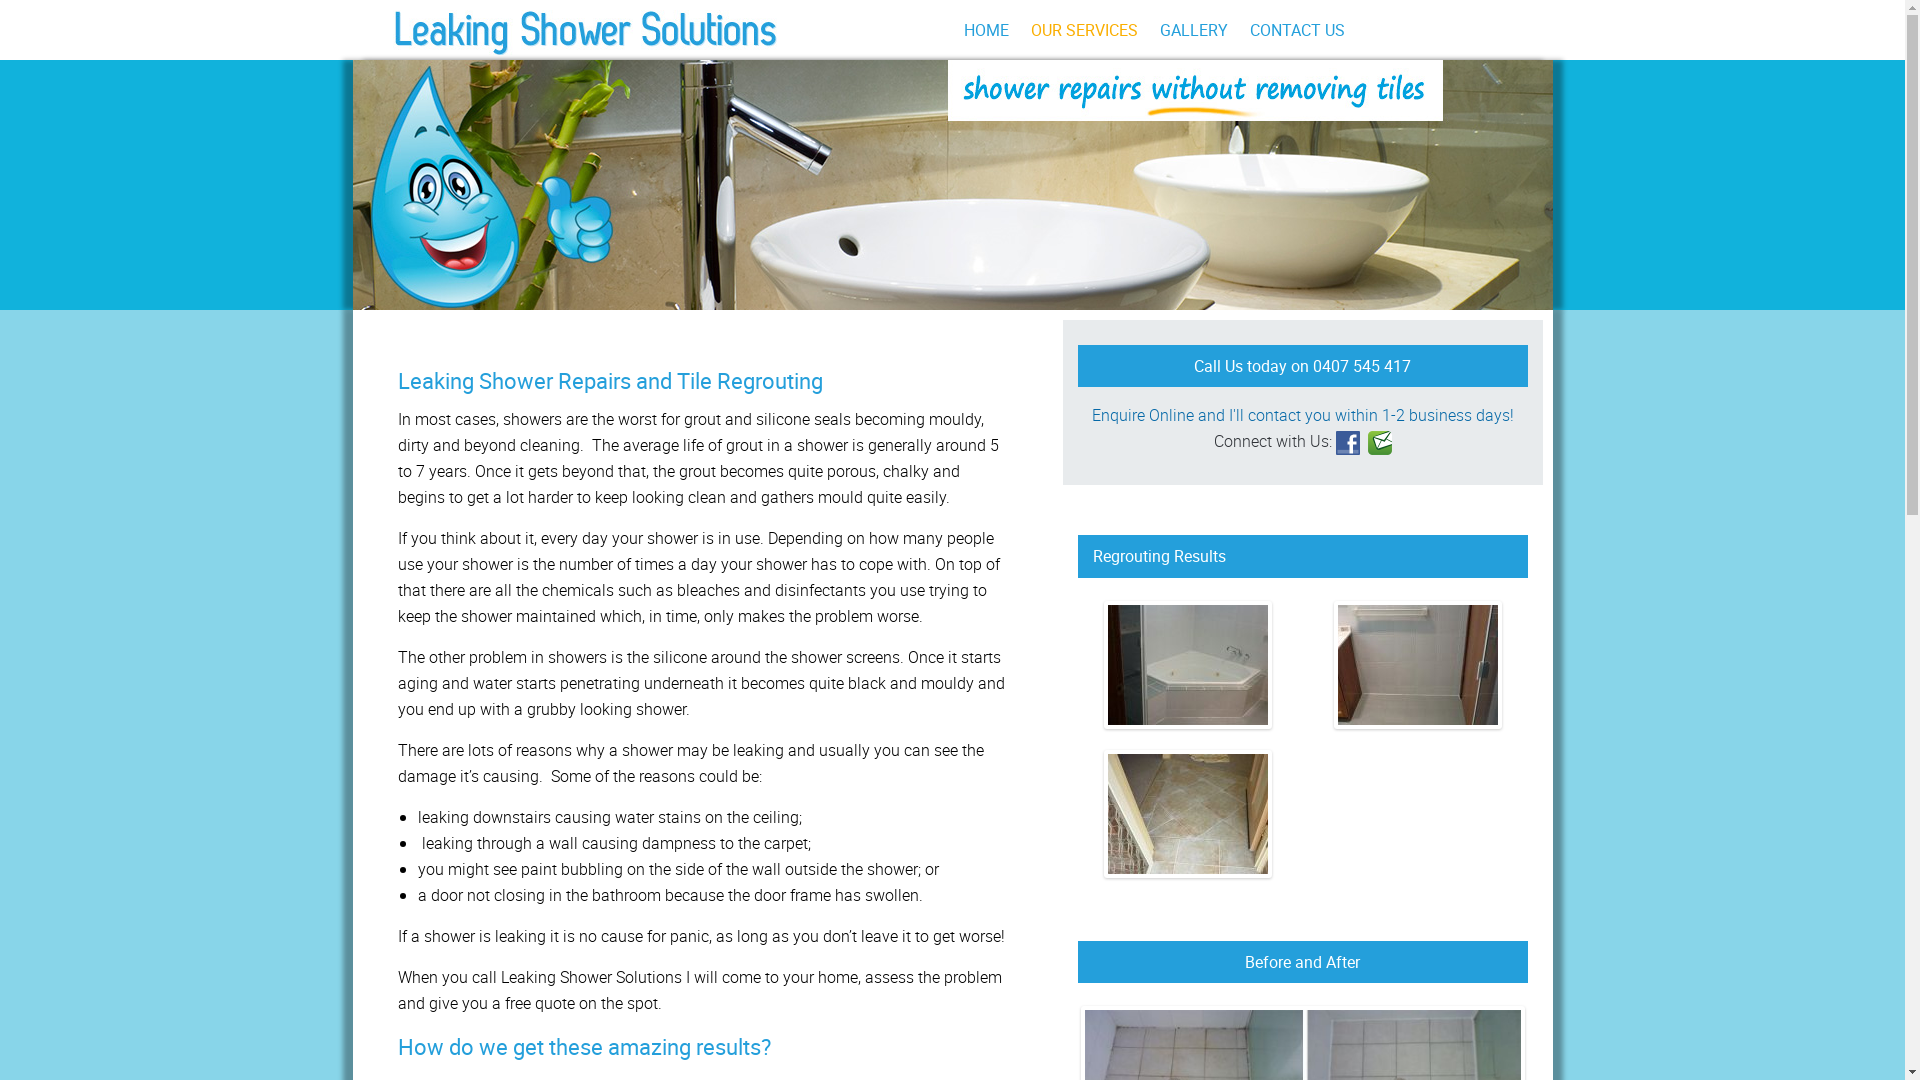 The width and height of the screenshot is (1920, 1080). I want to click on Leaking Shower Repairs and Tile Regrouting, so click(610, 380).